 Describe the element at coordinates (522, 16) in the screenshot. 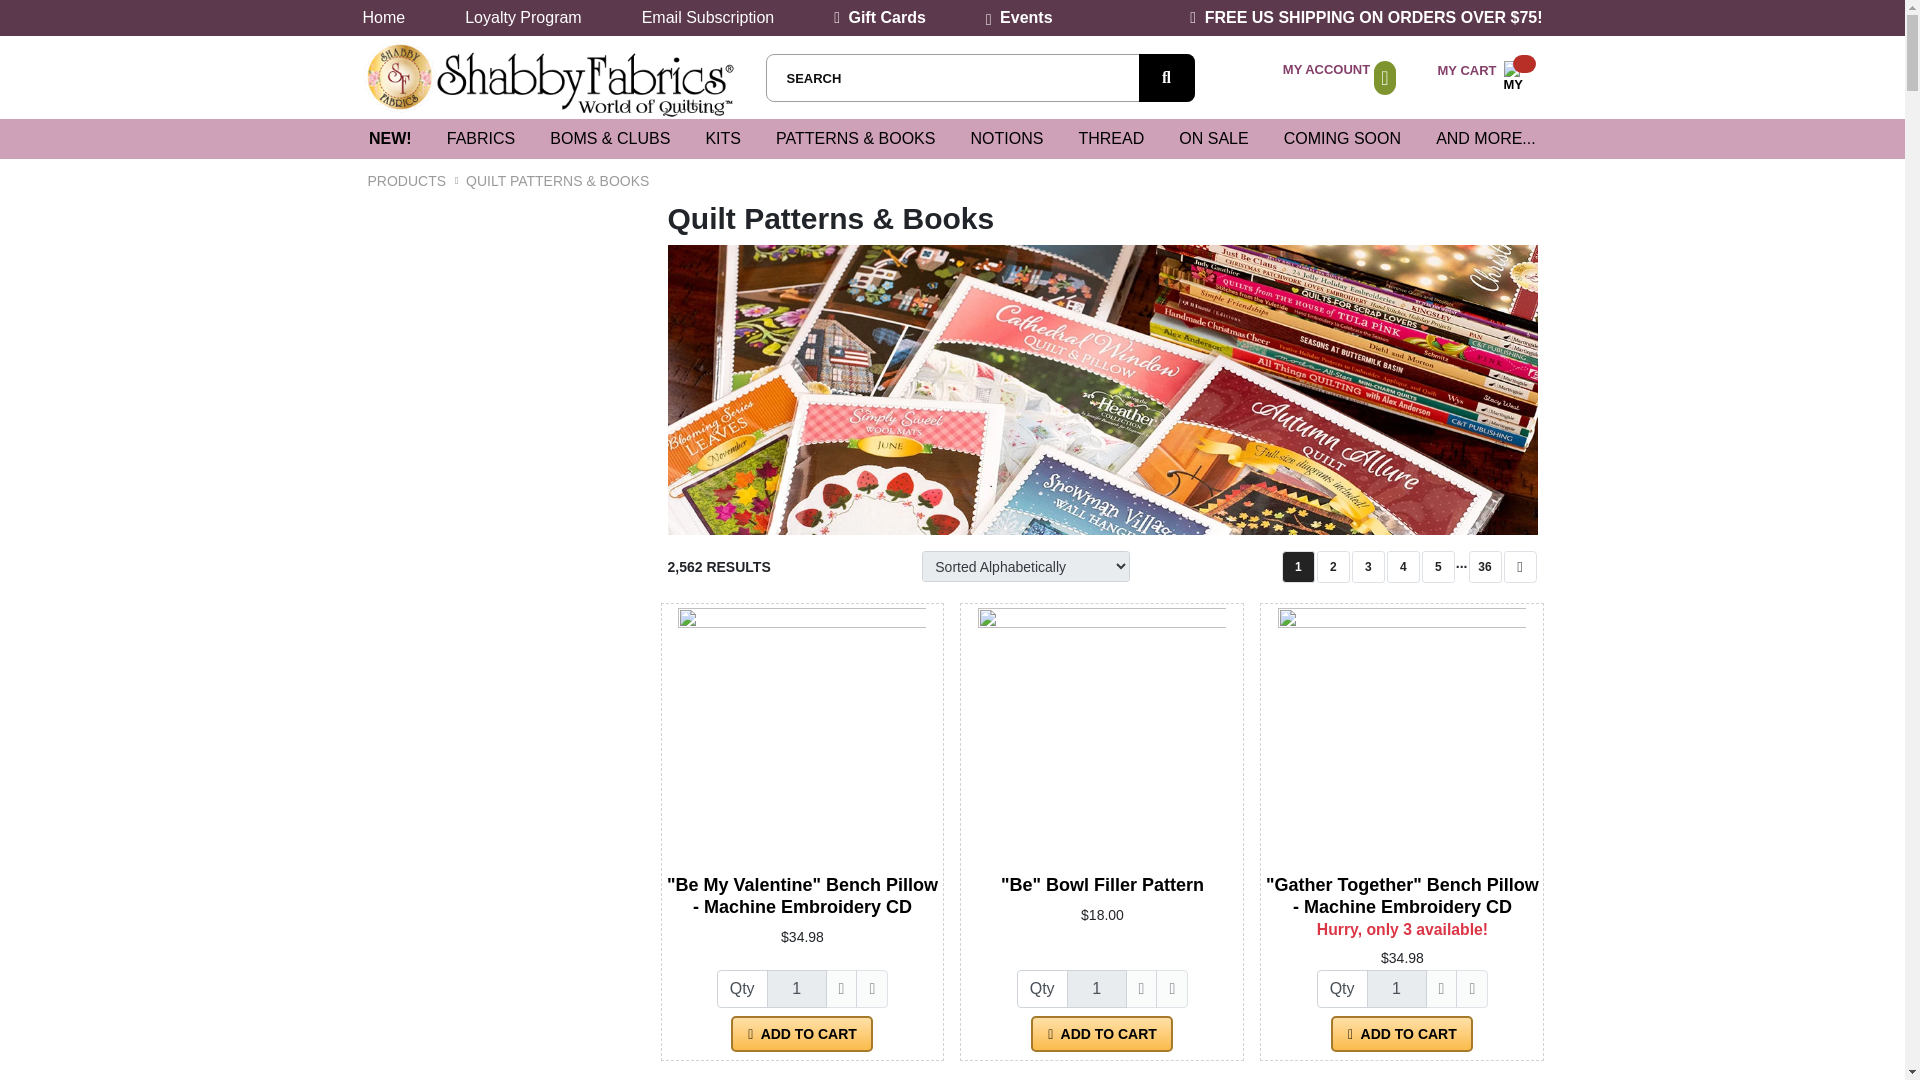

I see `Loyalty Program` at that location.